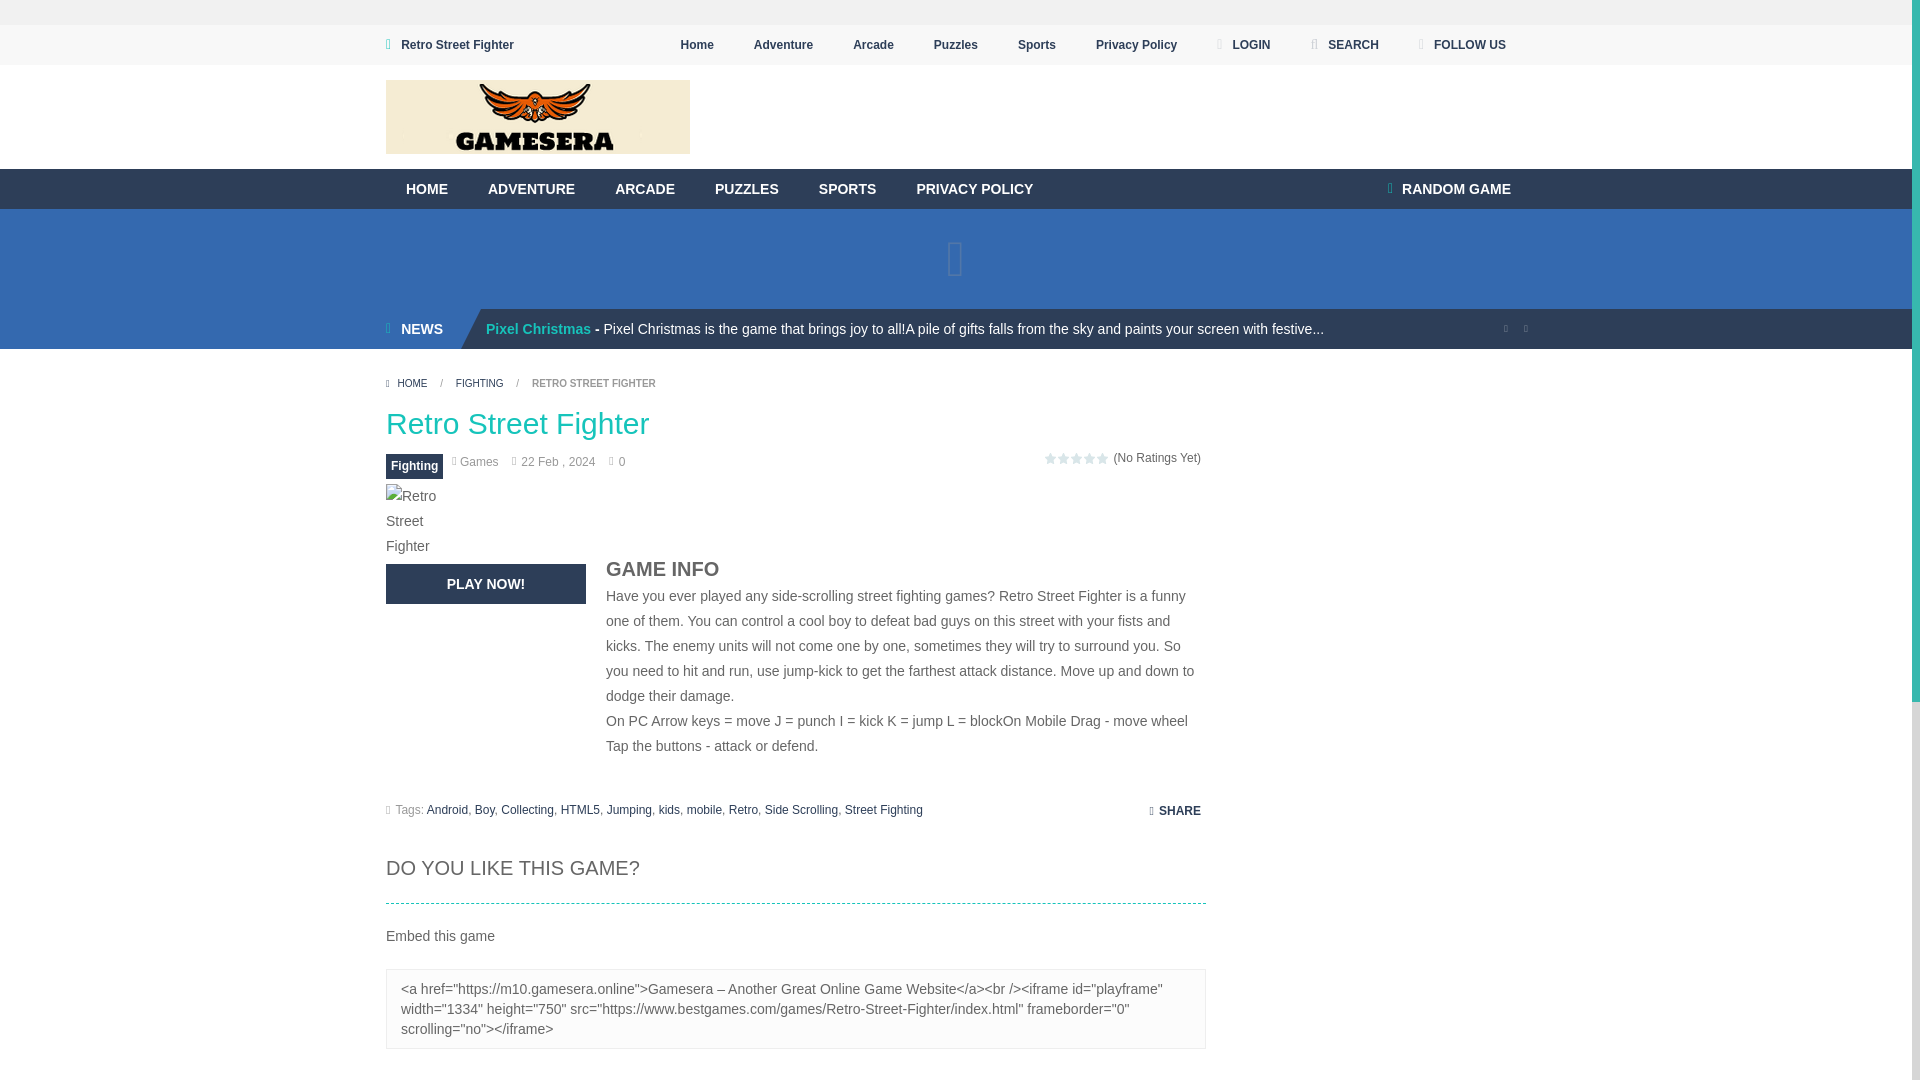 Image resolution: width=1920 pixels, height=1080 pixels. What do you see at coordinates (872, 44) in the screenshot?
I see `Arcade` at bounding box center [872, 44].